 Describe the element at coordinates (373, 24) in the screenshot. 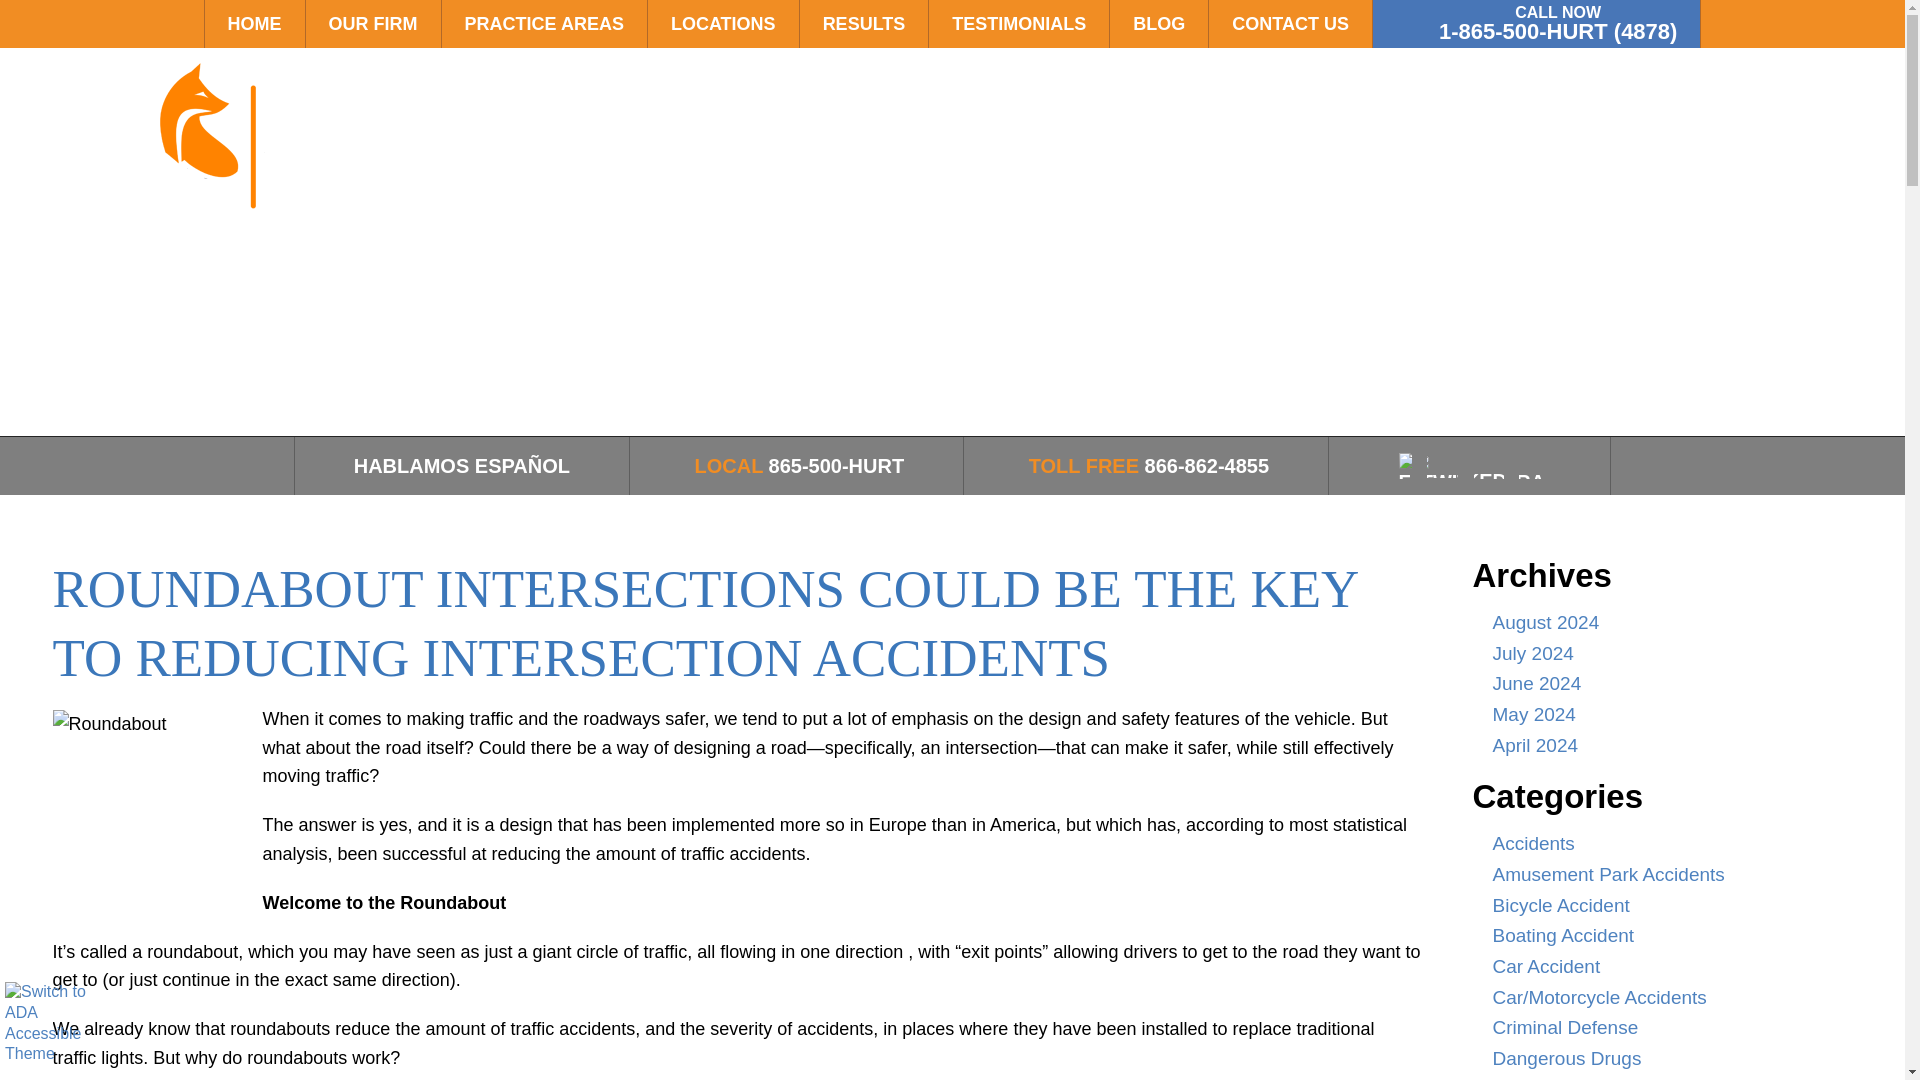

I see `OUR FIRM` at that location.